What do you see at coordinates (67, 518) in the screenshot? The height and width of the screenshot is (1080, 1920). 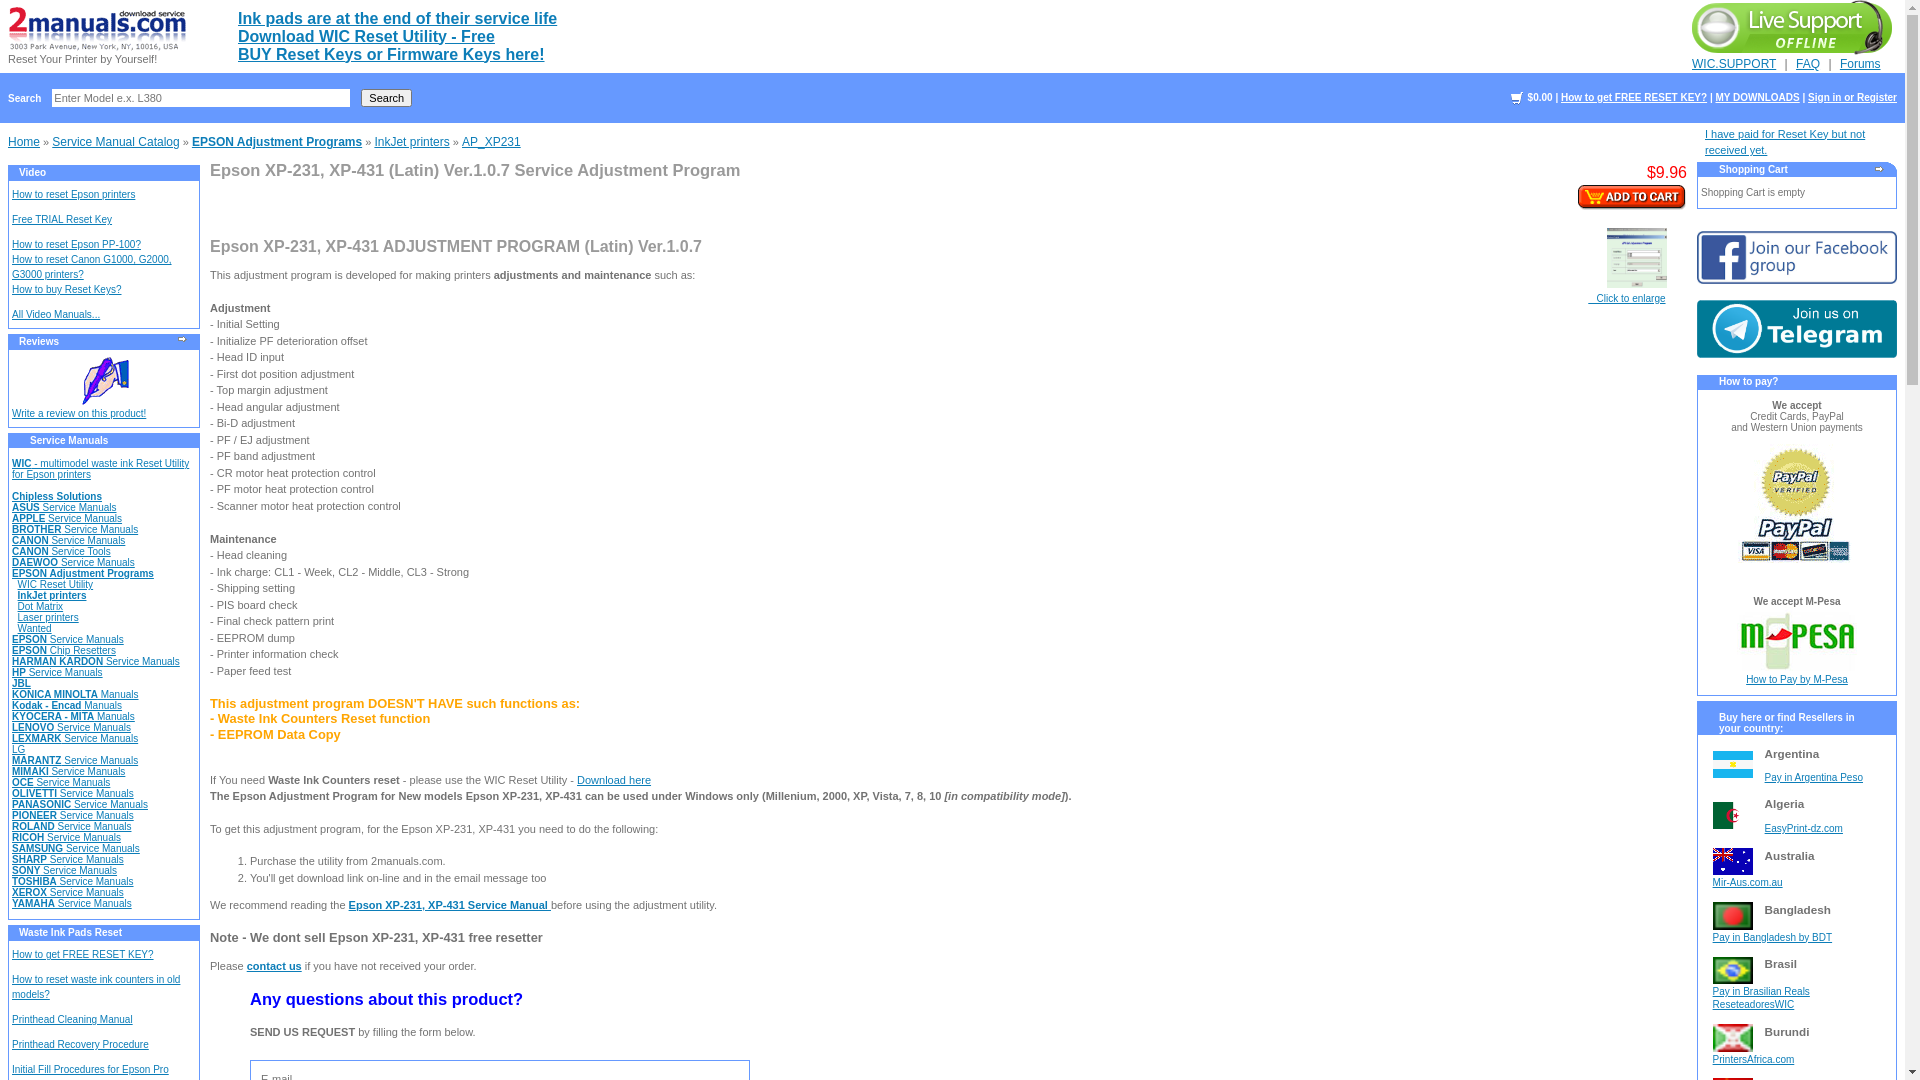 I see `APPLE Service Manuals` at bounding box center [67, 518].